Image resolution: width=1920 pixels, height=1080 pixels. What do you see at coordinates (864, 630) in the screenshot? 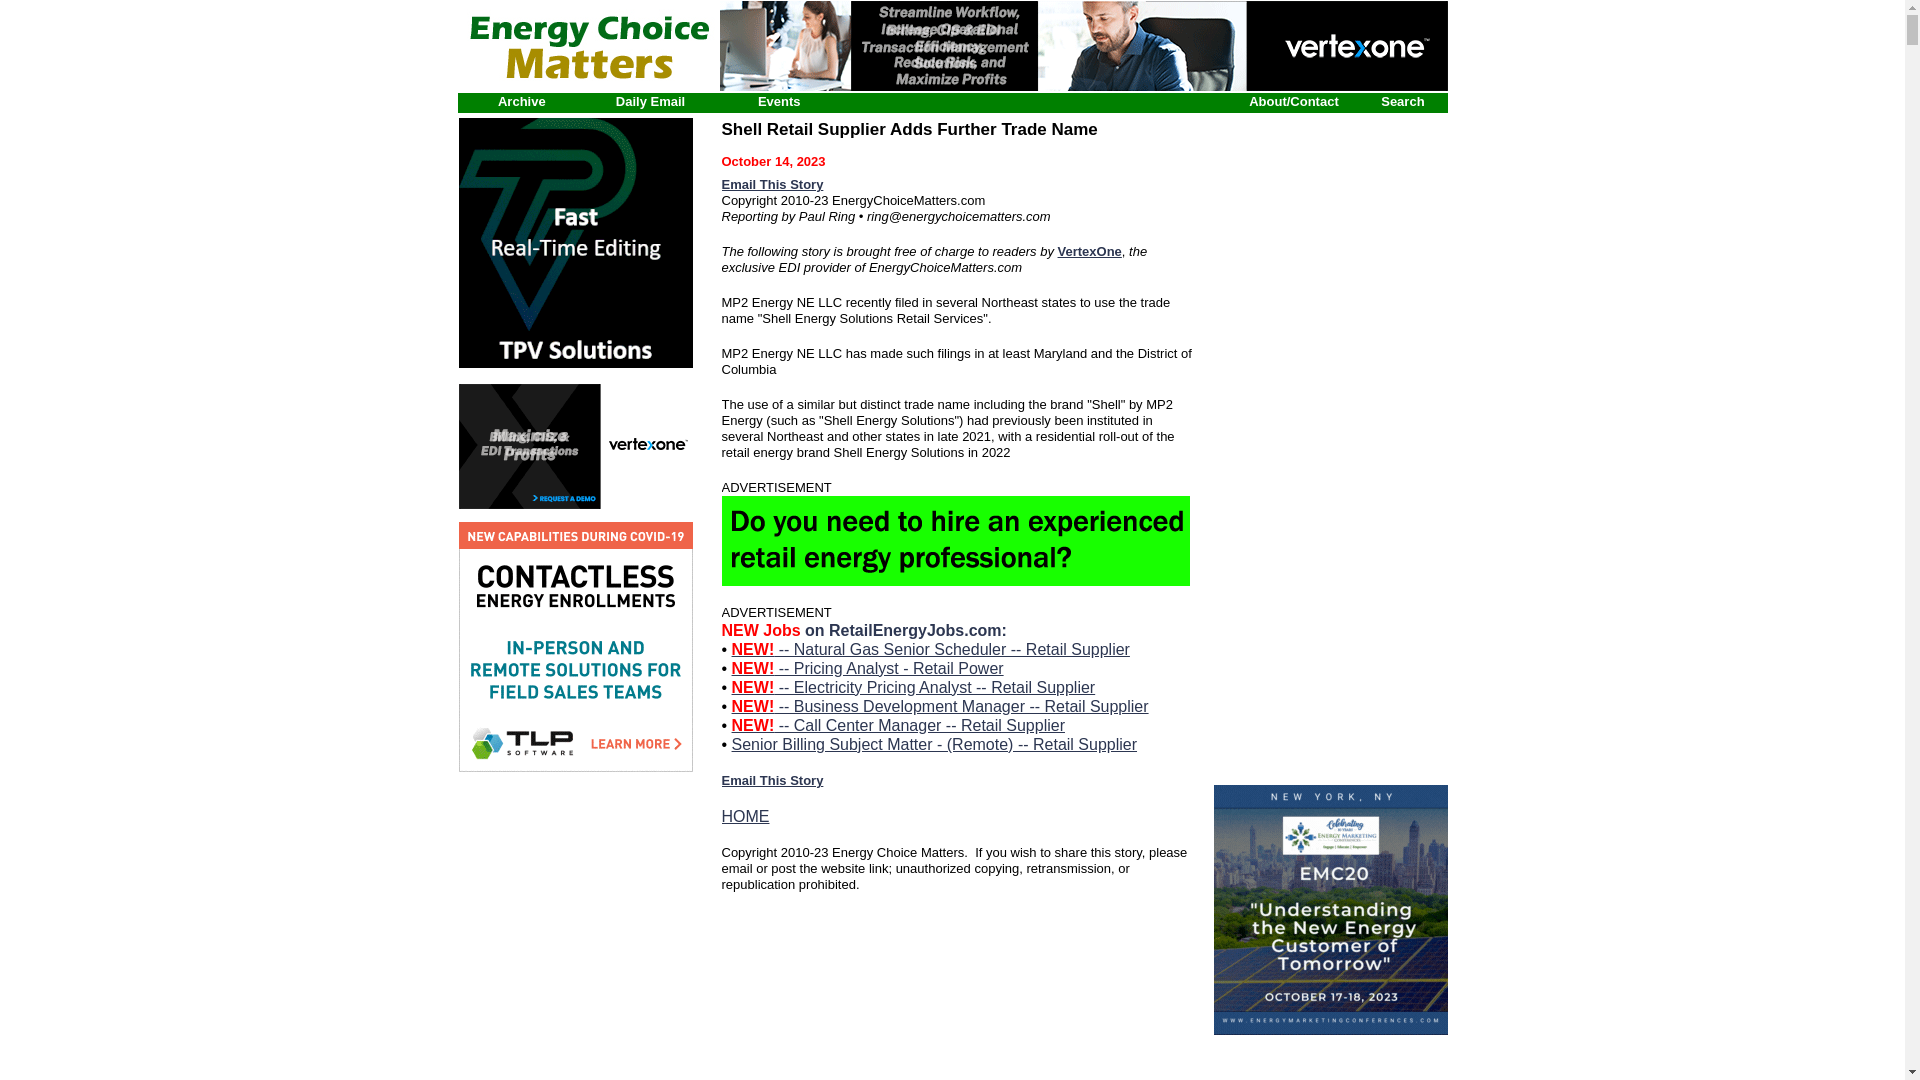
I see `NEW Jobs on RetailEnergyJobs.com:` at bounding box center [864, 630].